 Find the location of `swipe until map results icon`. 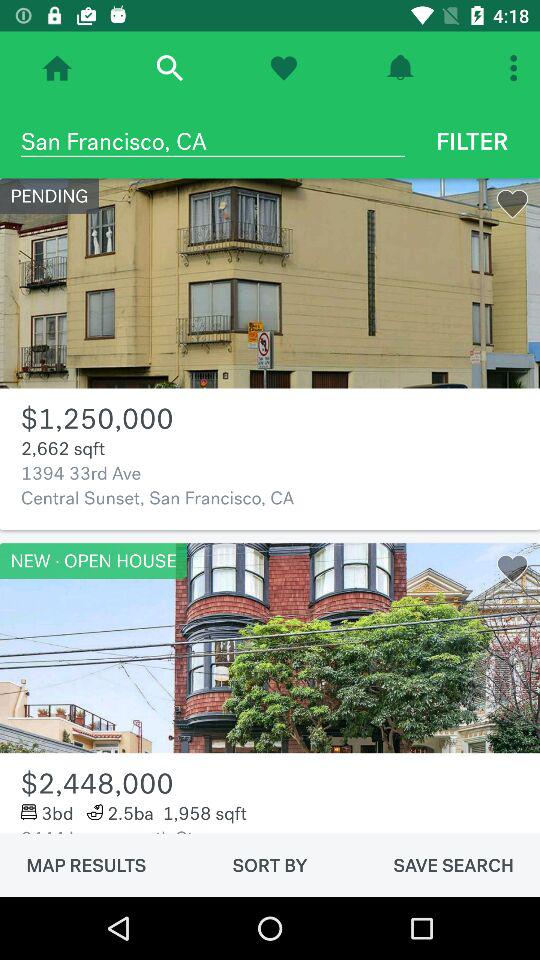

swipe until map results icon is located at coordinates (86, 865).